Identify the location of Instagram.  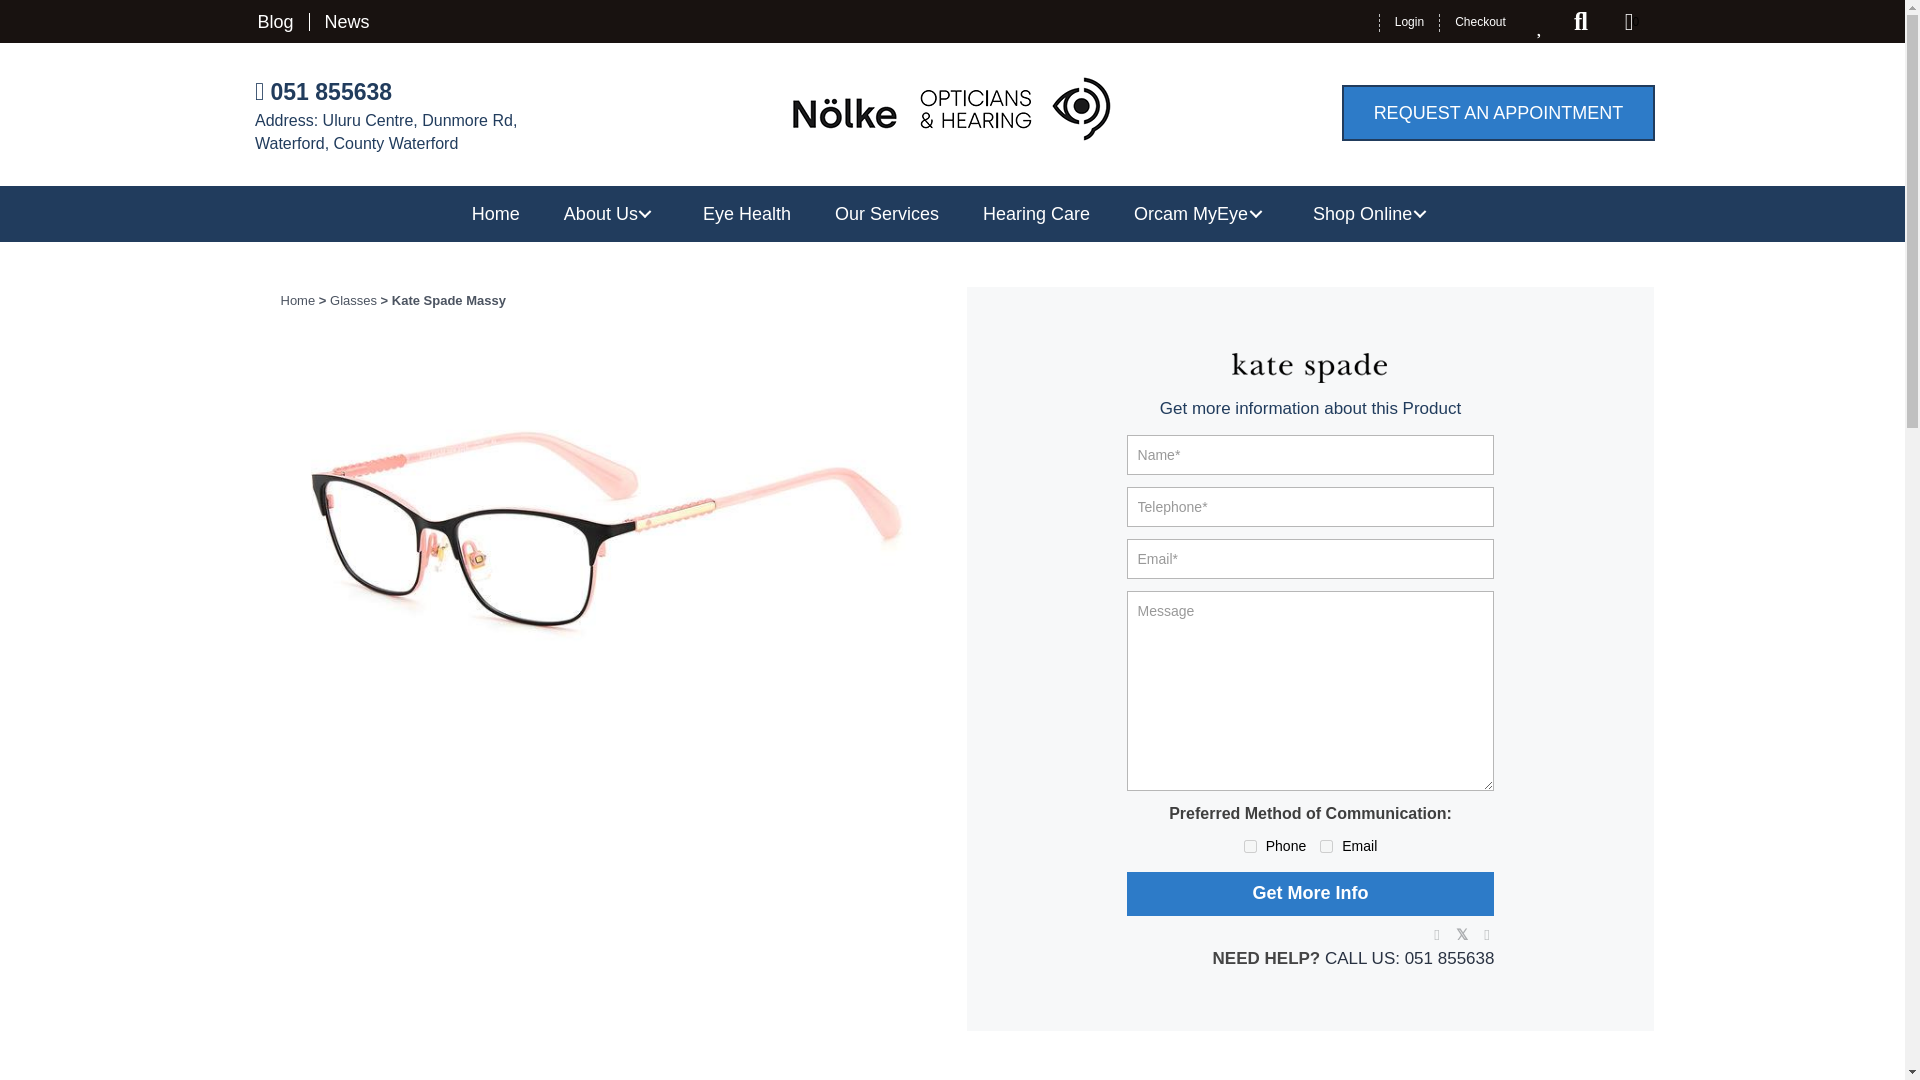
(1486, 934).